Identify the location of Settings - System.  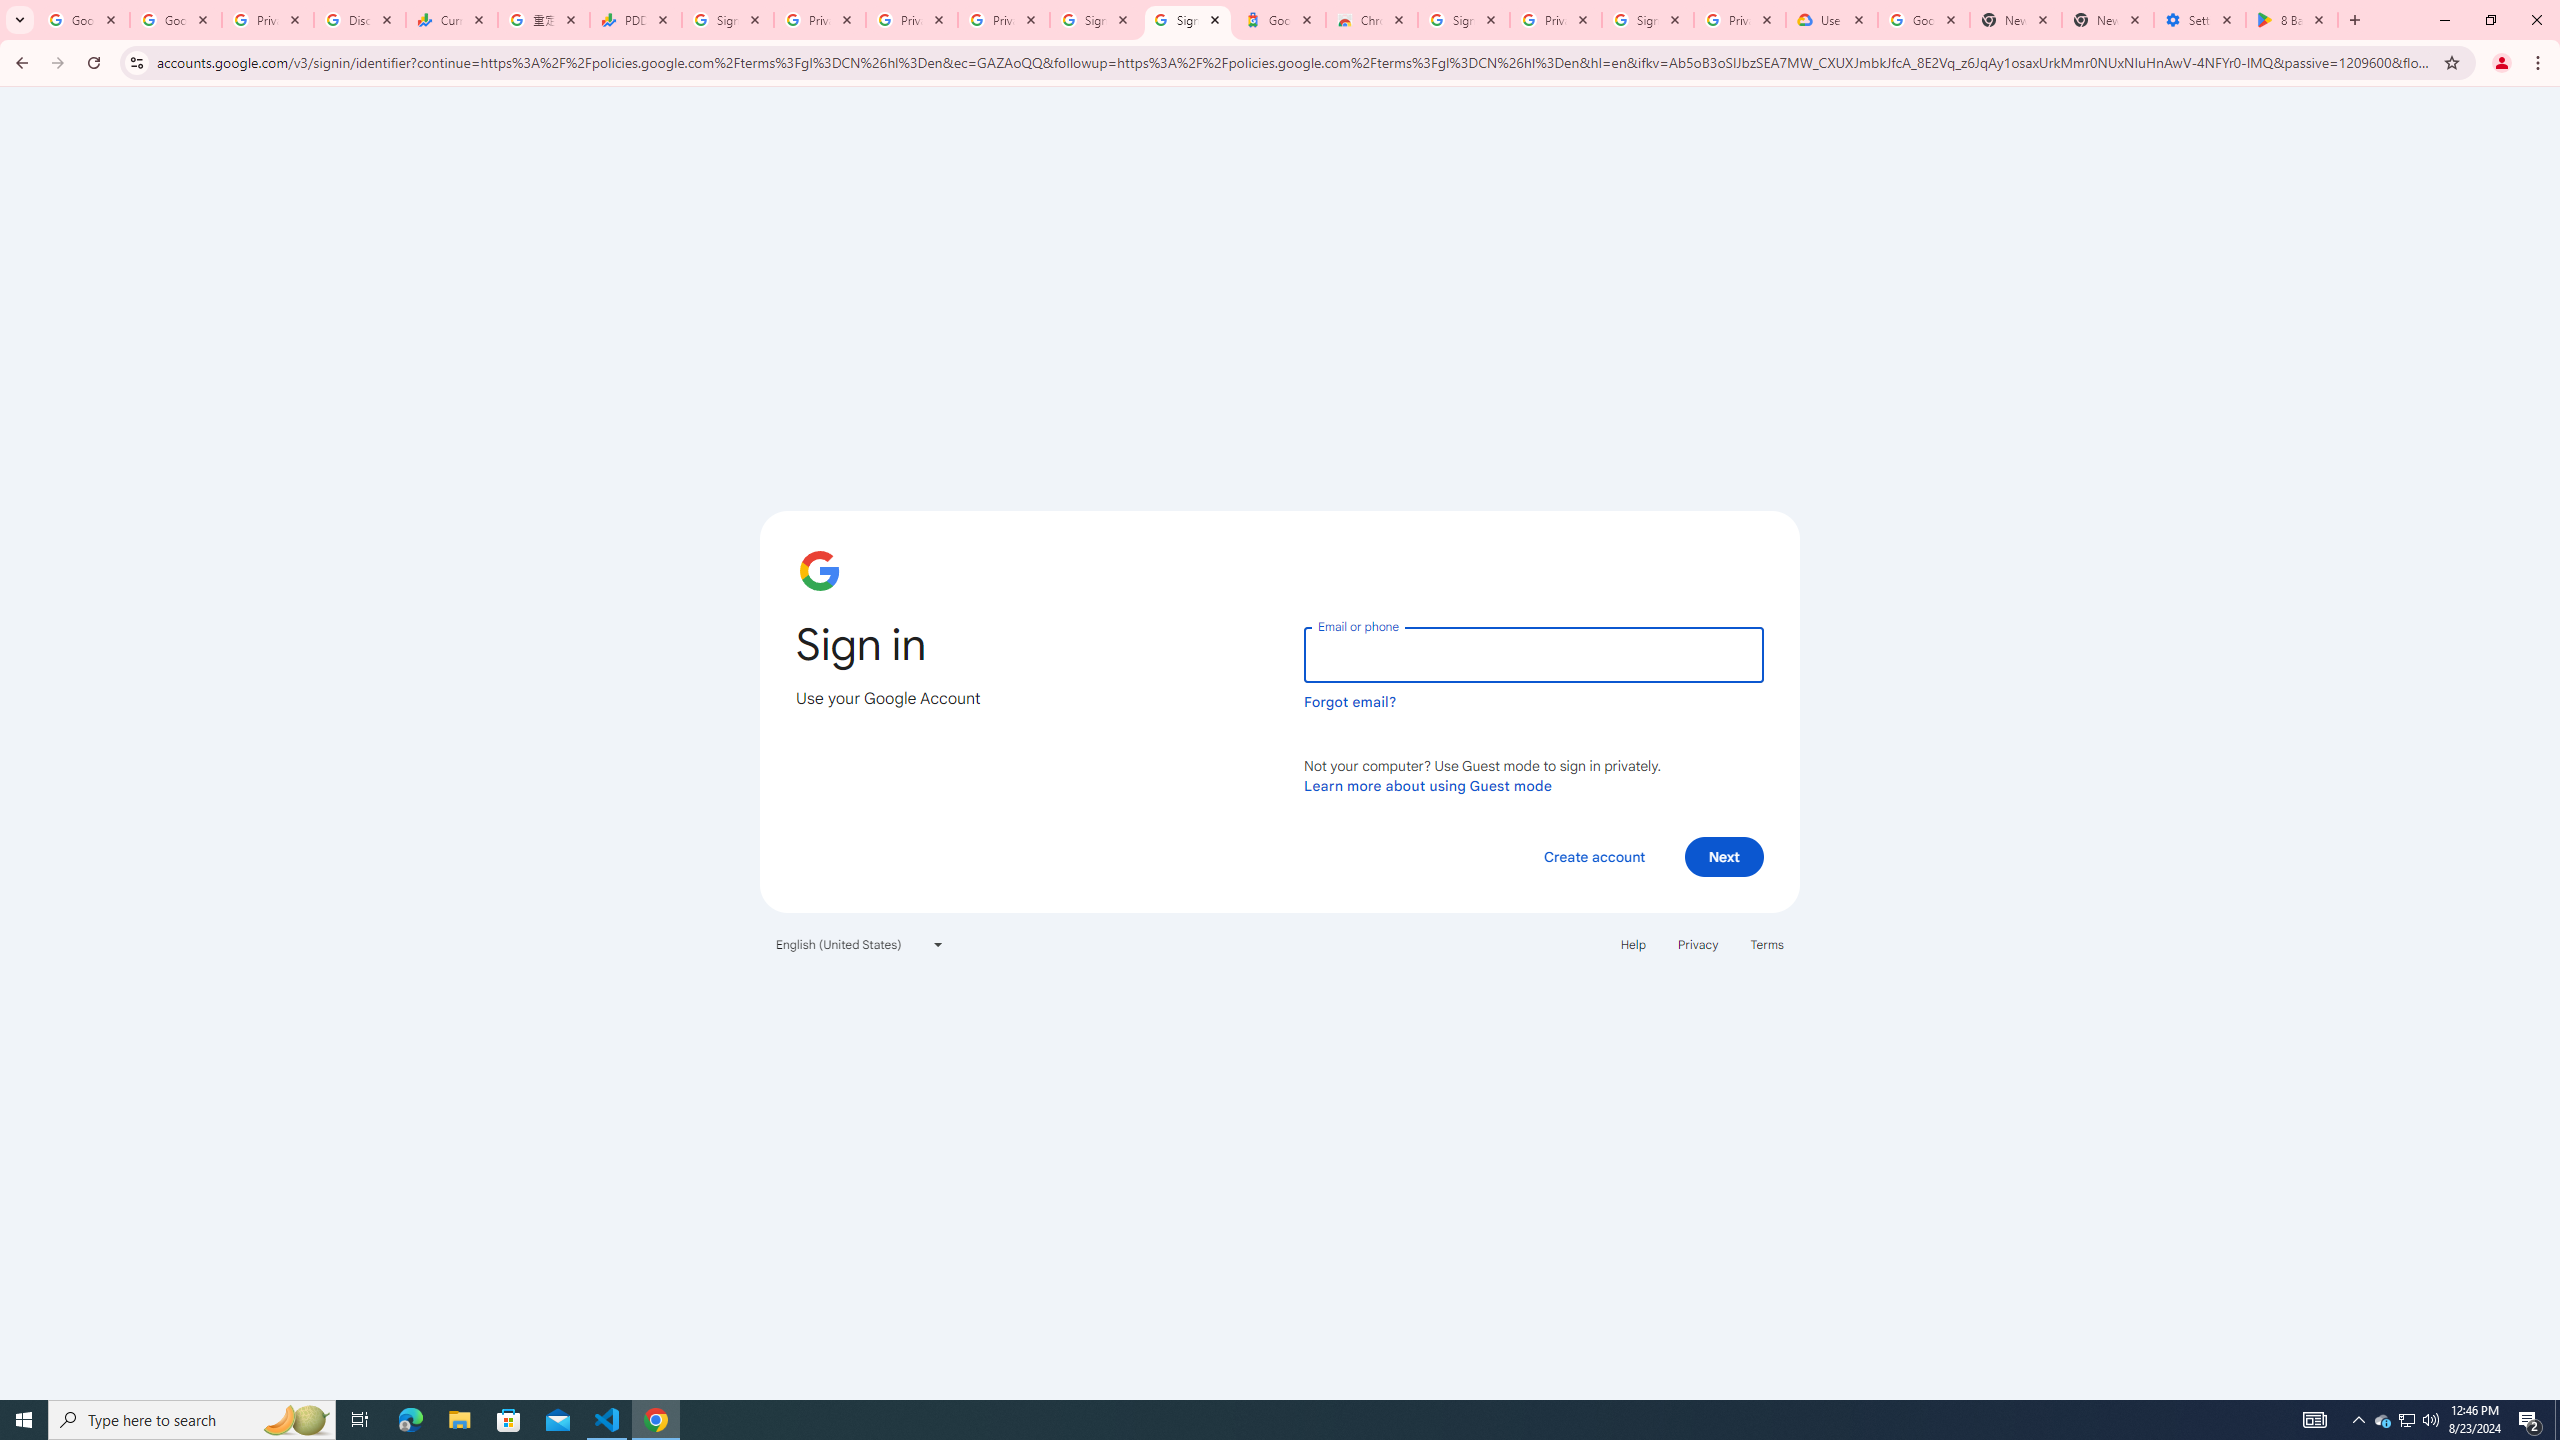
(2200, 20).